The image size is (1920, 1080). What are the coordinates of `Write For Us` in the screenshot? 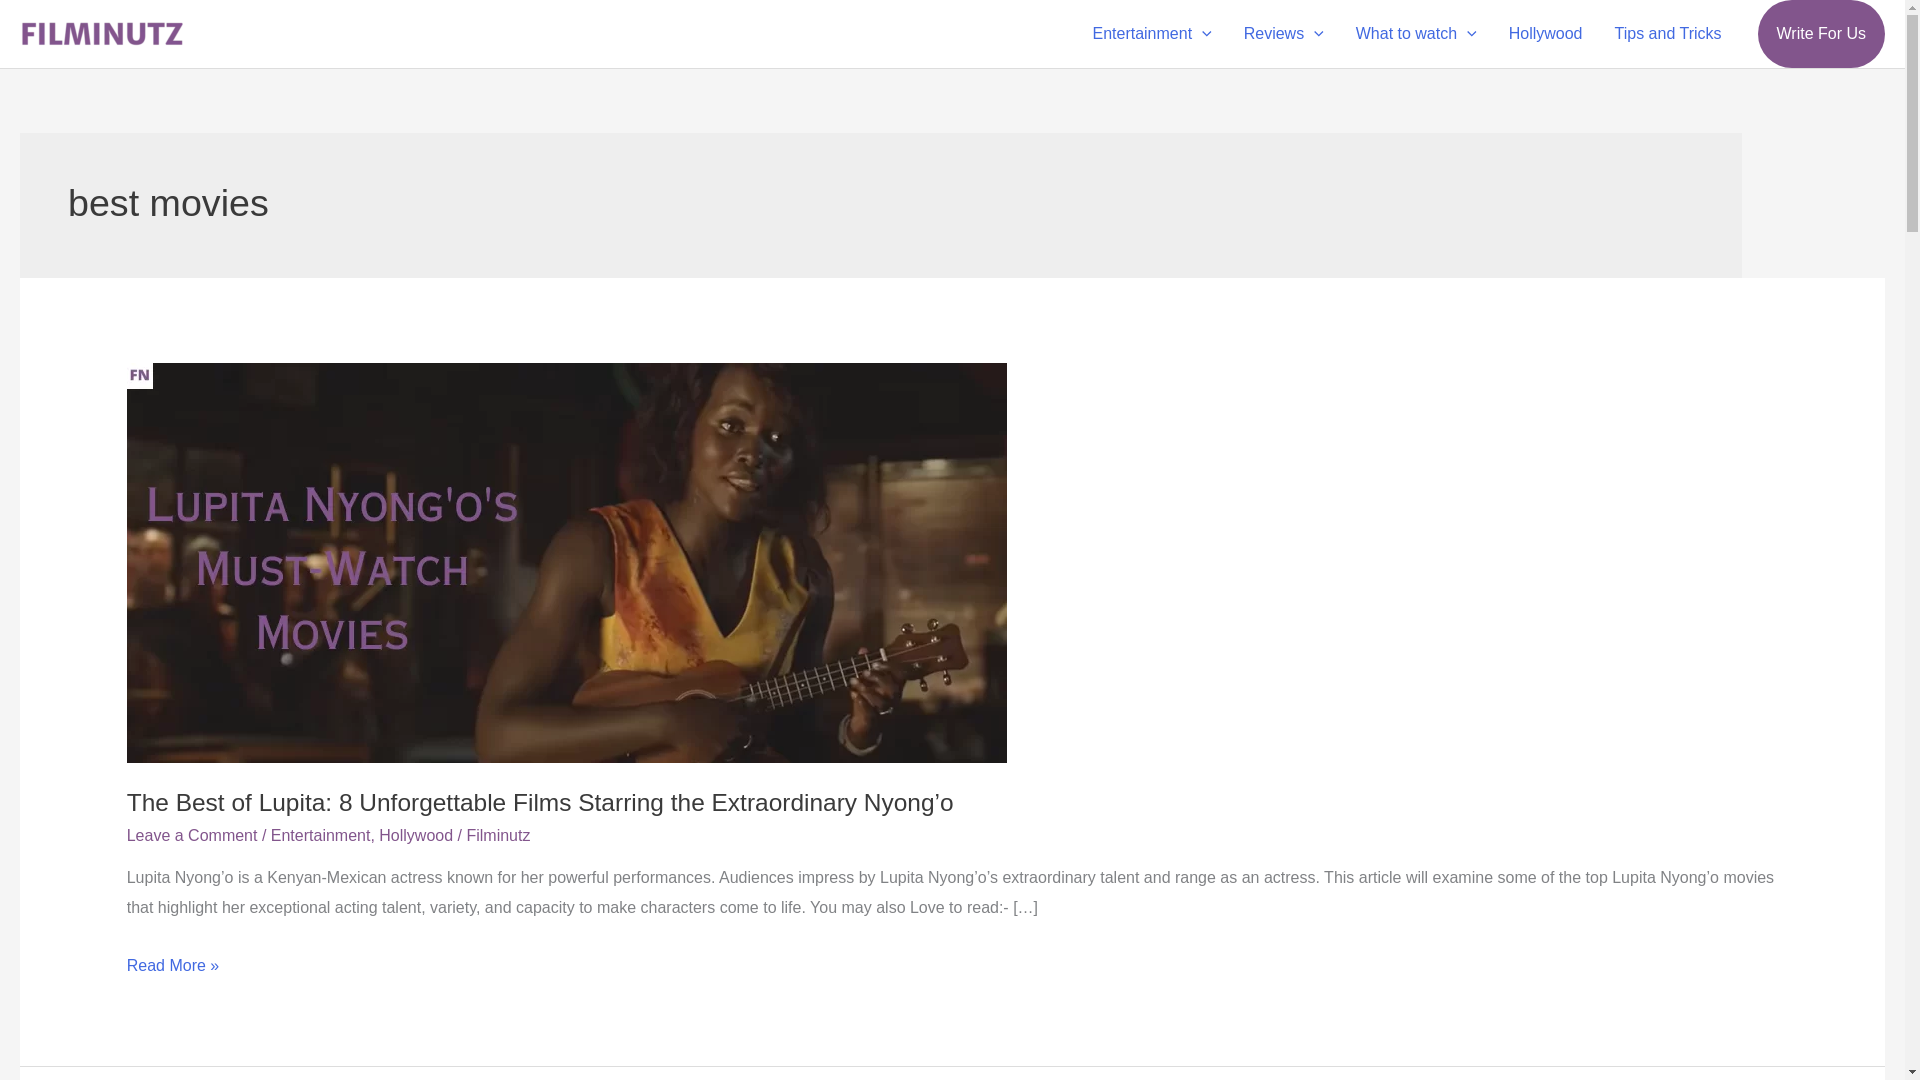 It's located at (1822, 34).